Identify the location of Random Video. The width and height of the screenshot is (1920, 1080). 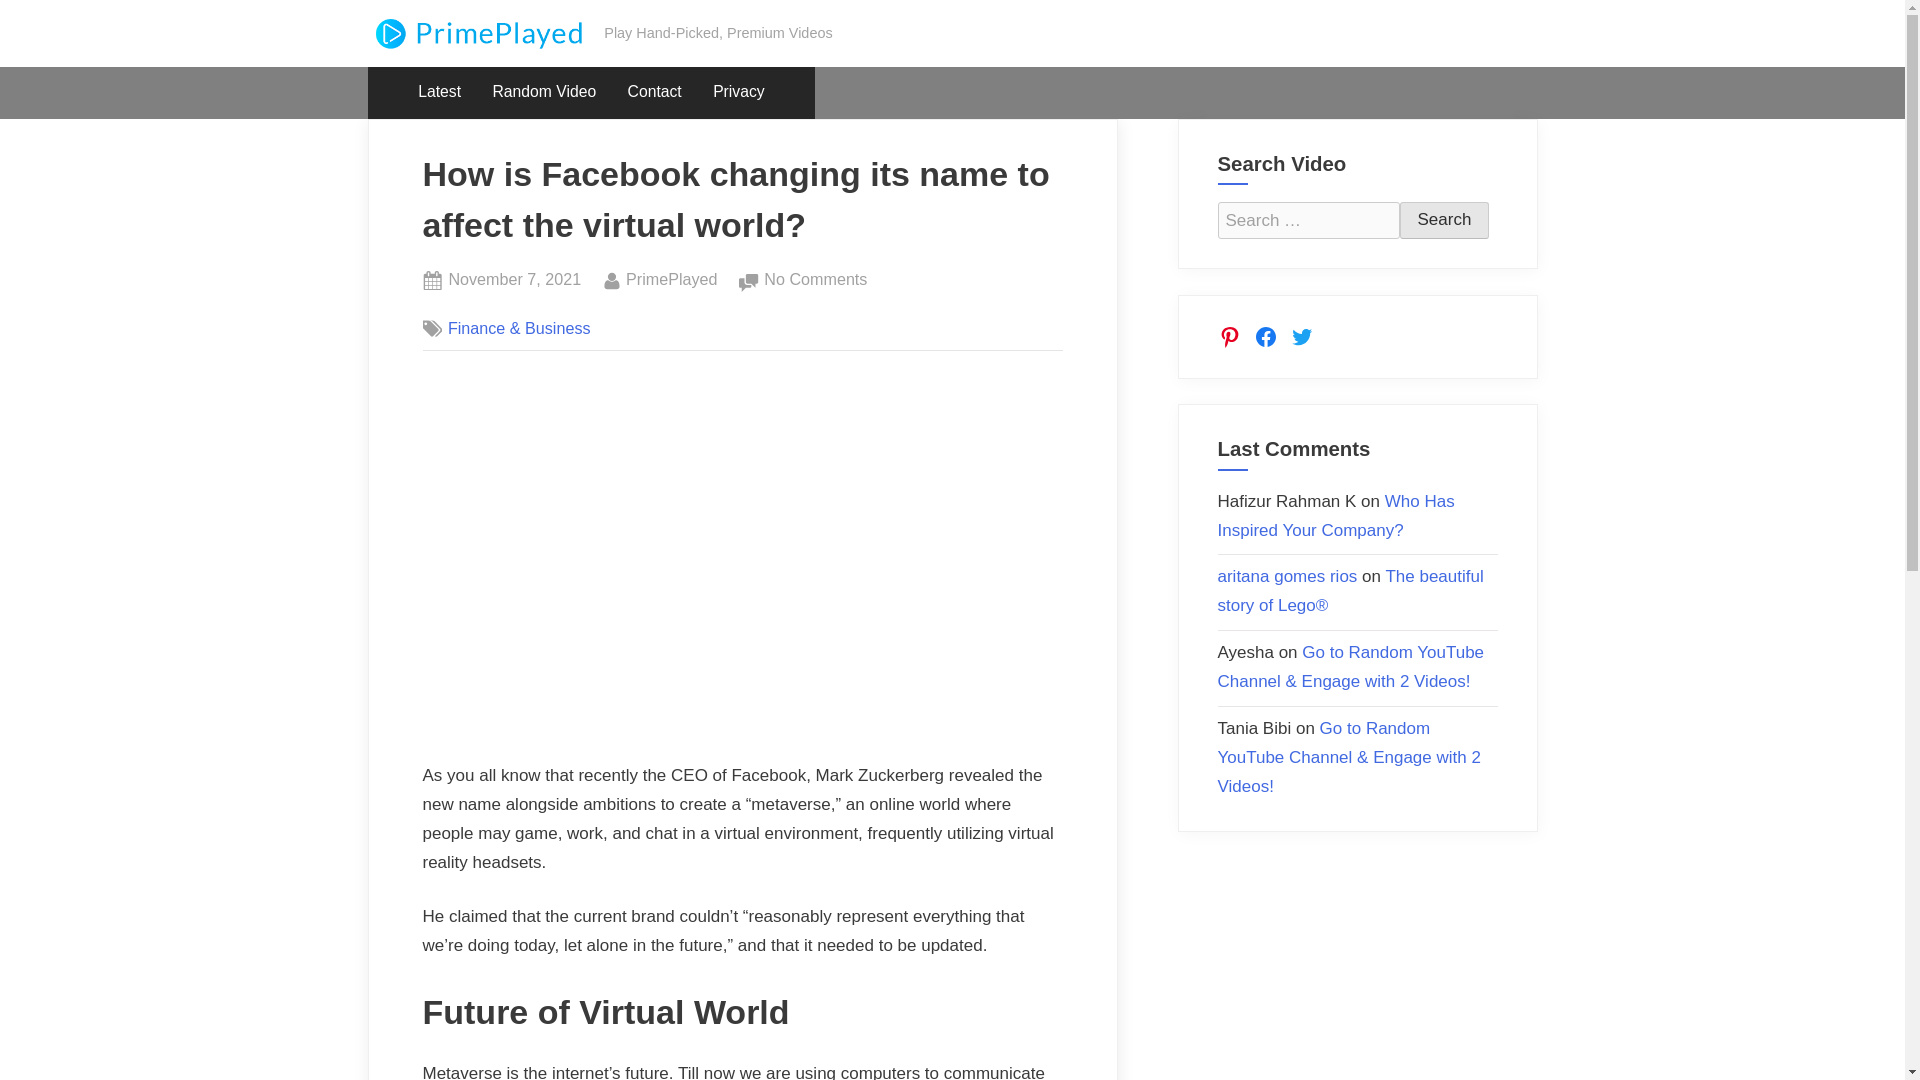
(544, 92).